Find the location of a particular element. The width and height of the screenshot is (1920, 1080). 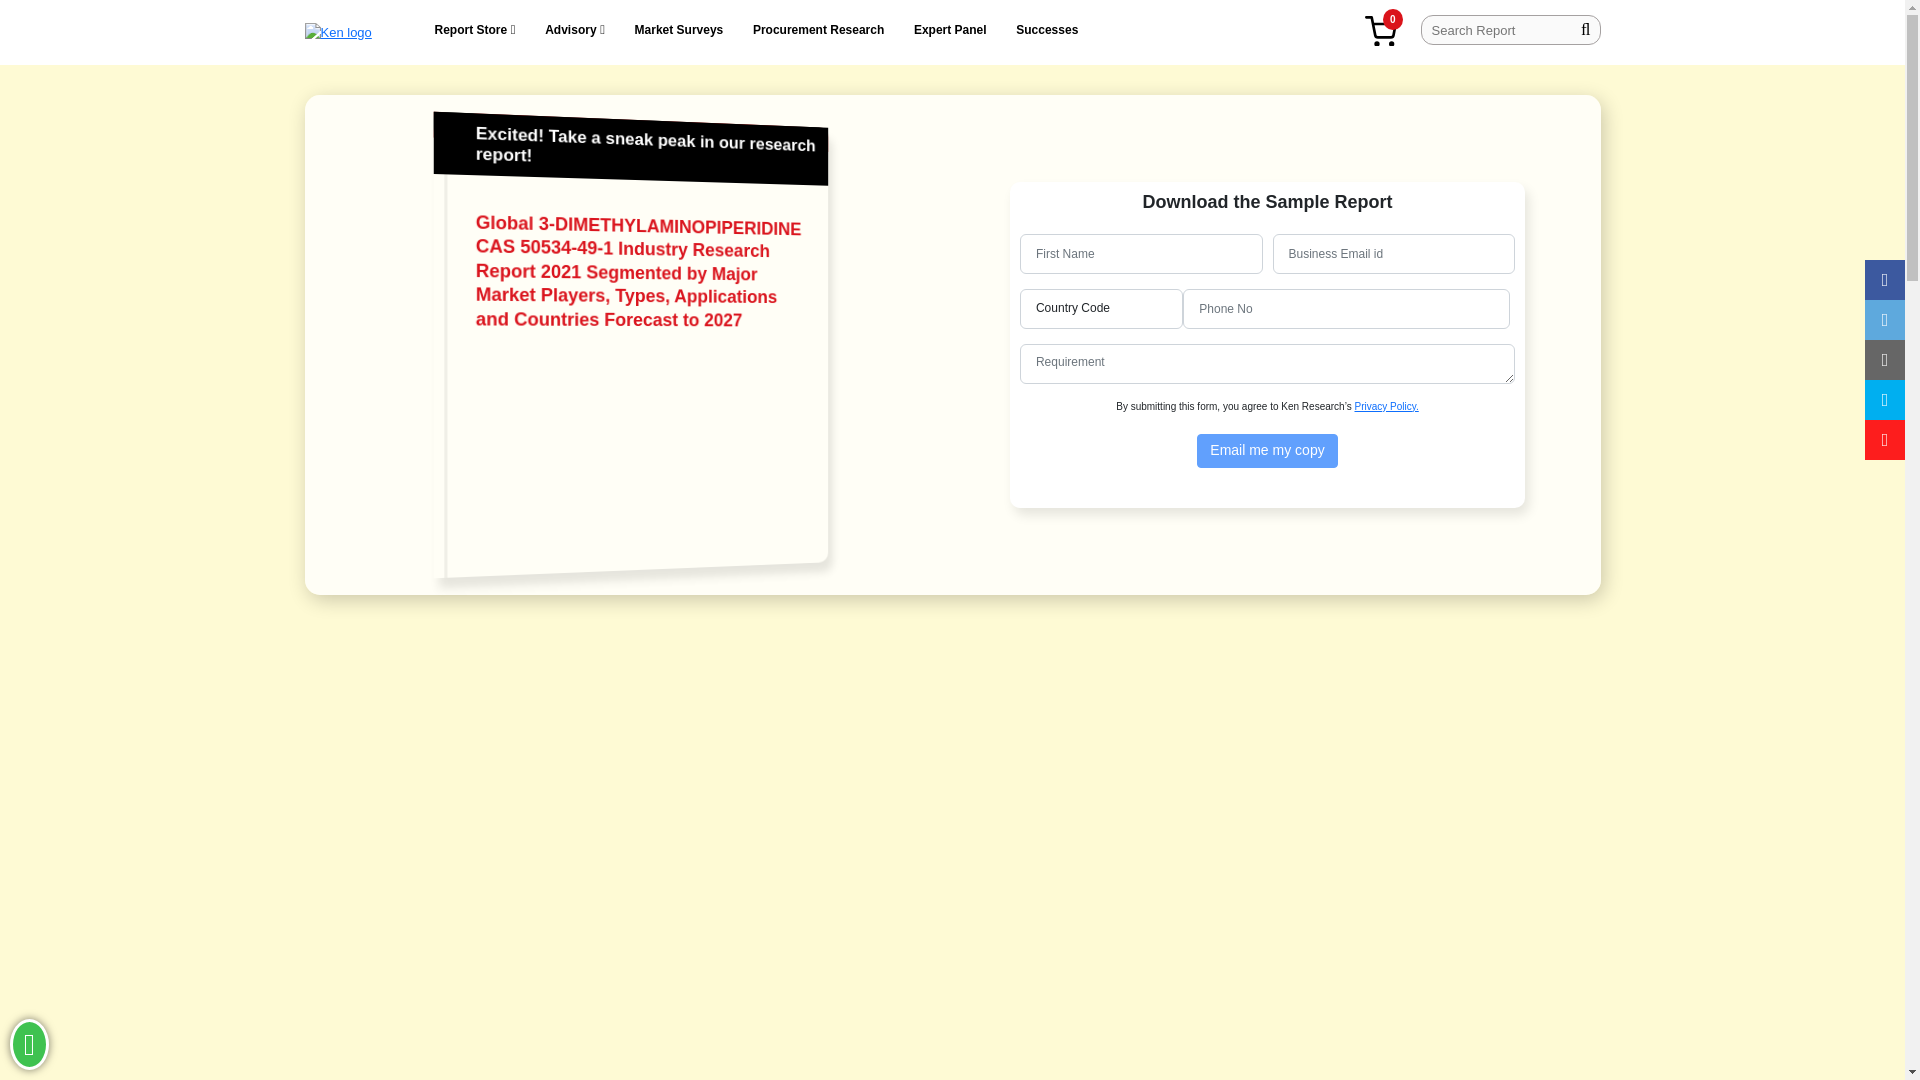

Report Store is located at coordinates (472, 30).